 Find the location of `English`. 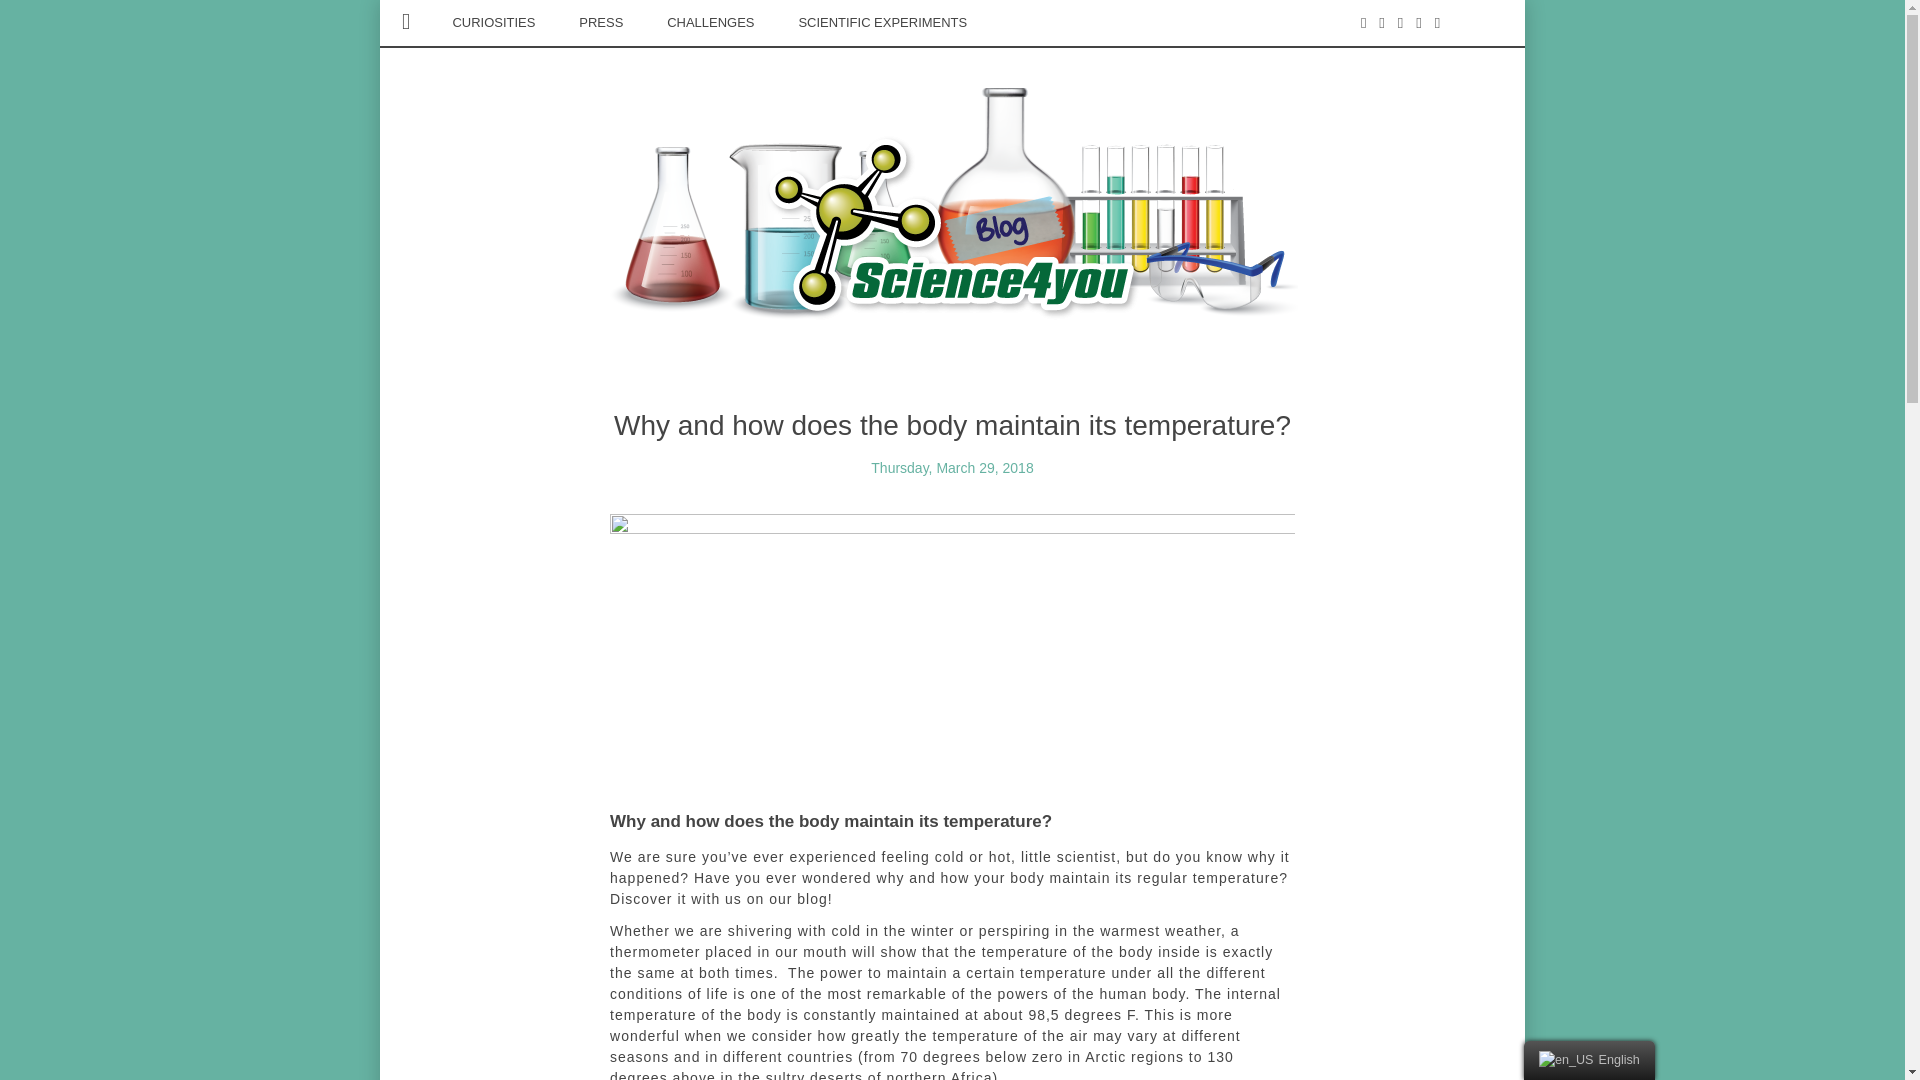

English is located at coordinates (1566, 1060).